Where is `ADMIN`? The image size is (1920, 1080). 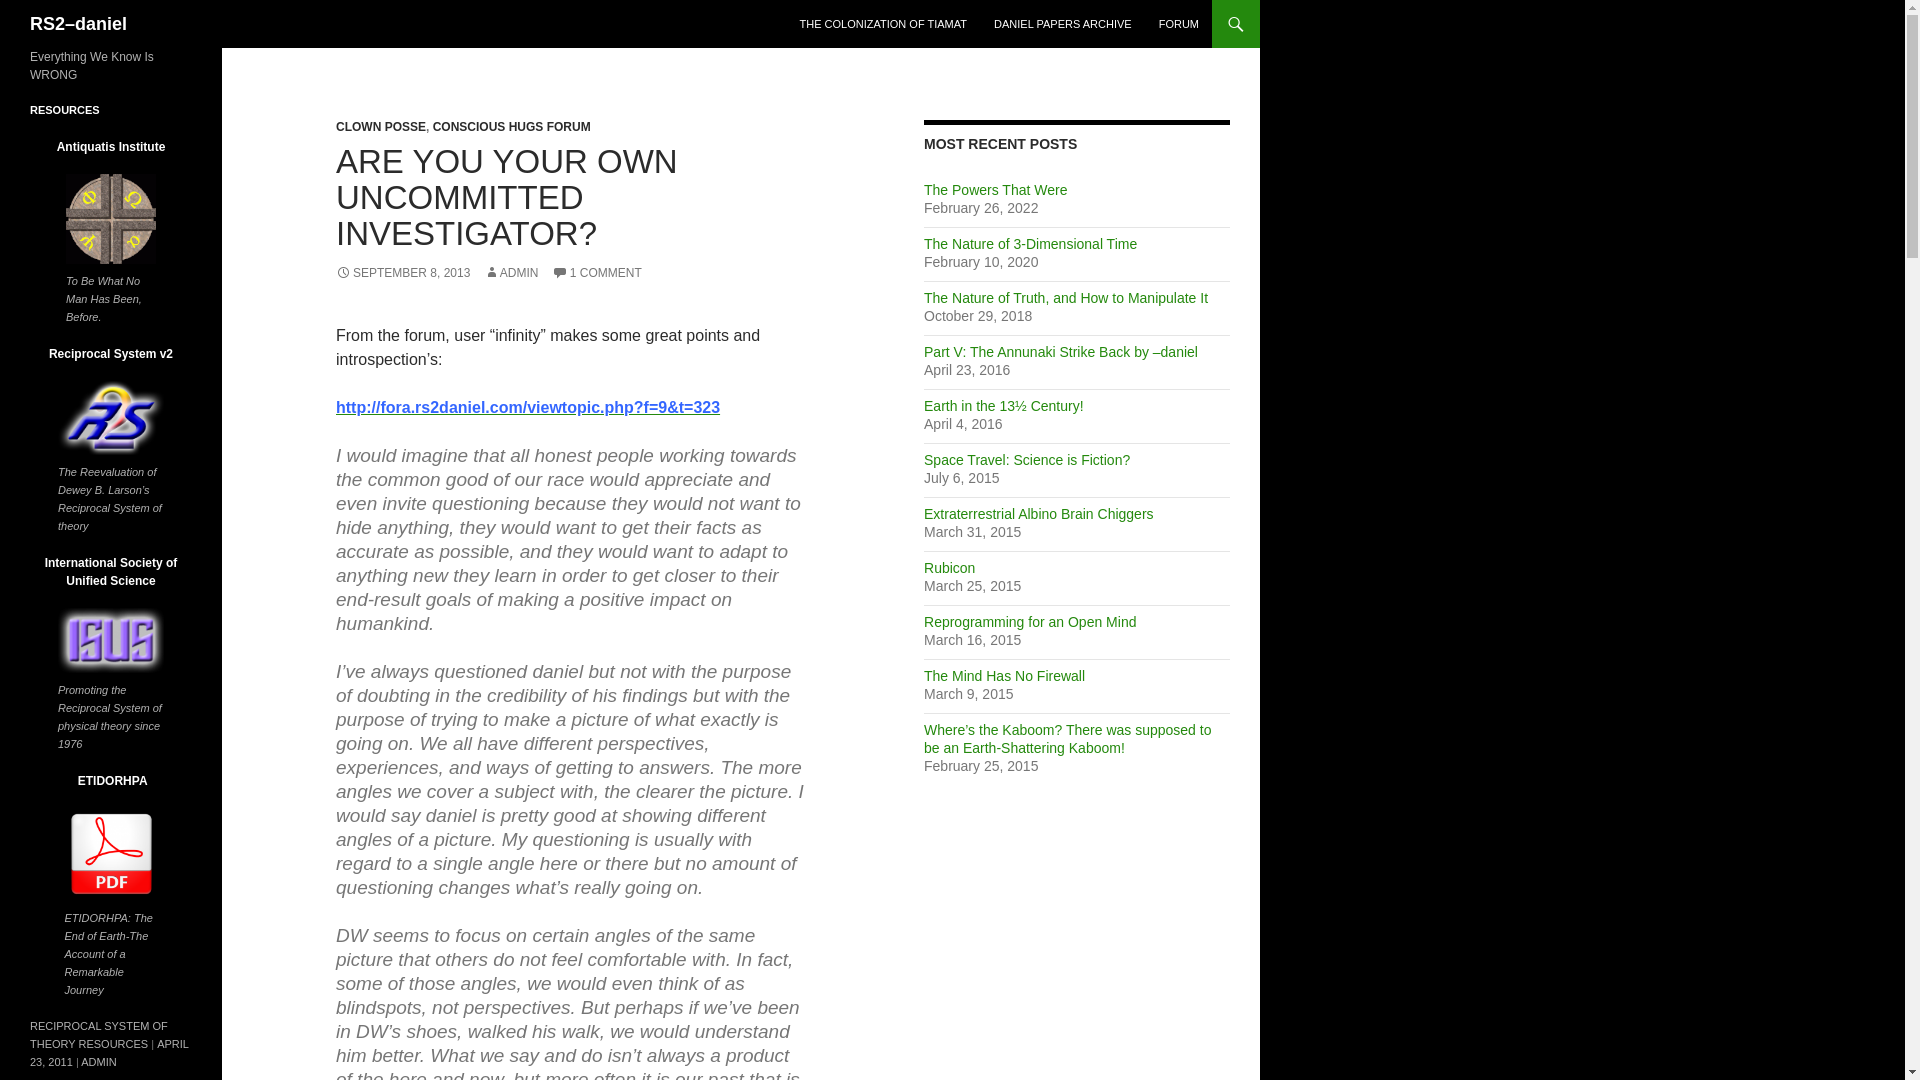 ADMIN is located at coordinates (511, 272).